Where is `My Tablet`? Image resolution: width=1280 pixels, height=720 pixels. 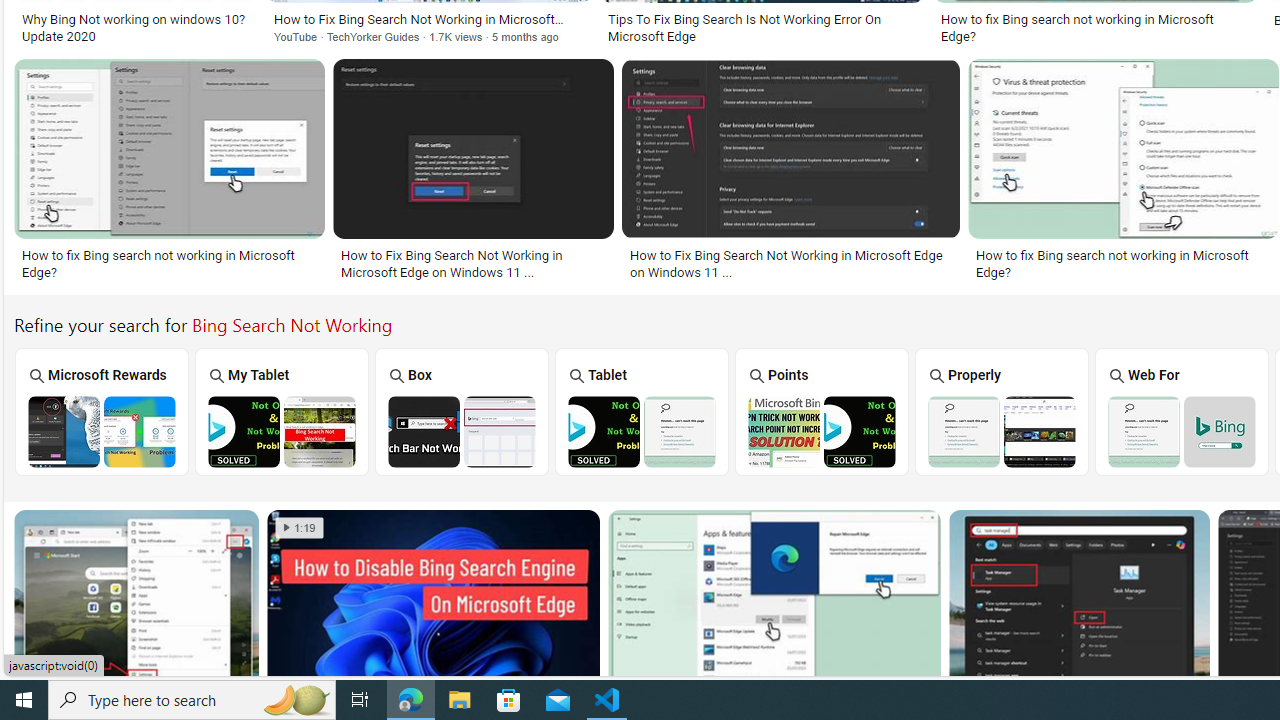 My Tablet is located at coordinates (282, 411).